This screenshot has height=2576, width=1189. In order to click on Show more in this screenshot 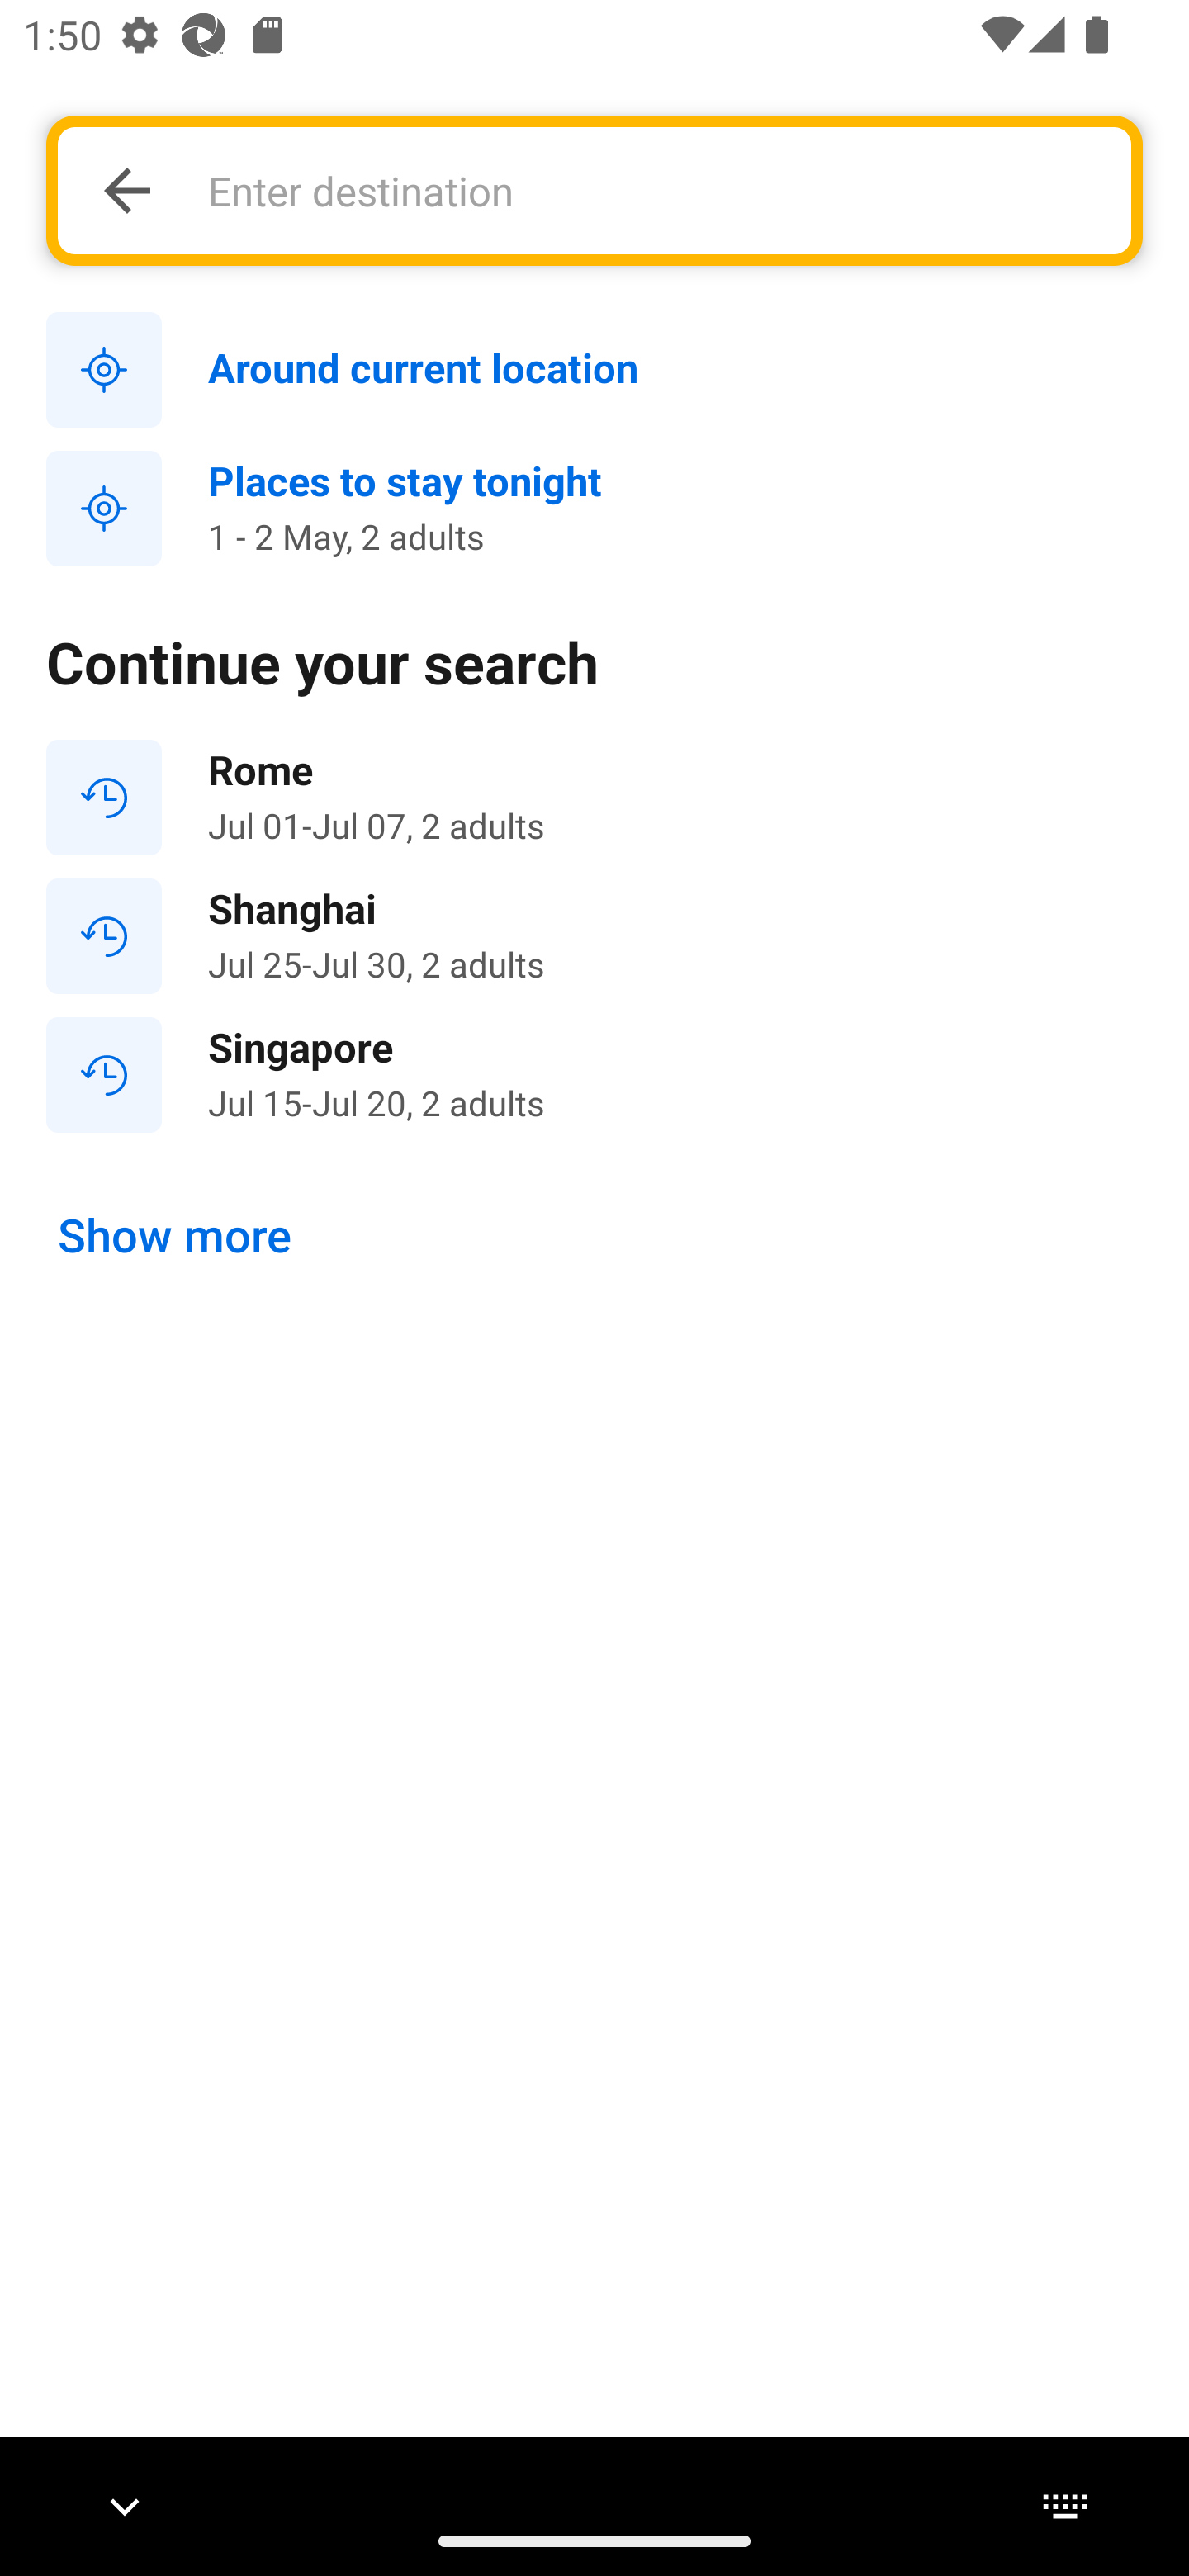, I will do `click(175, 1236)`.